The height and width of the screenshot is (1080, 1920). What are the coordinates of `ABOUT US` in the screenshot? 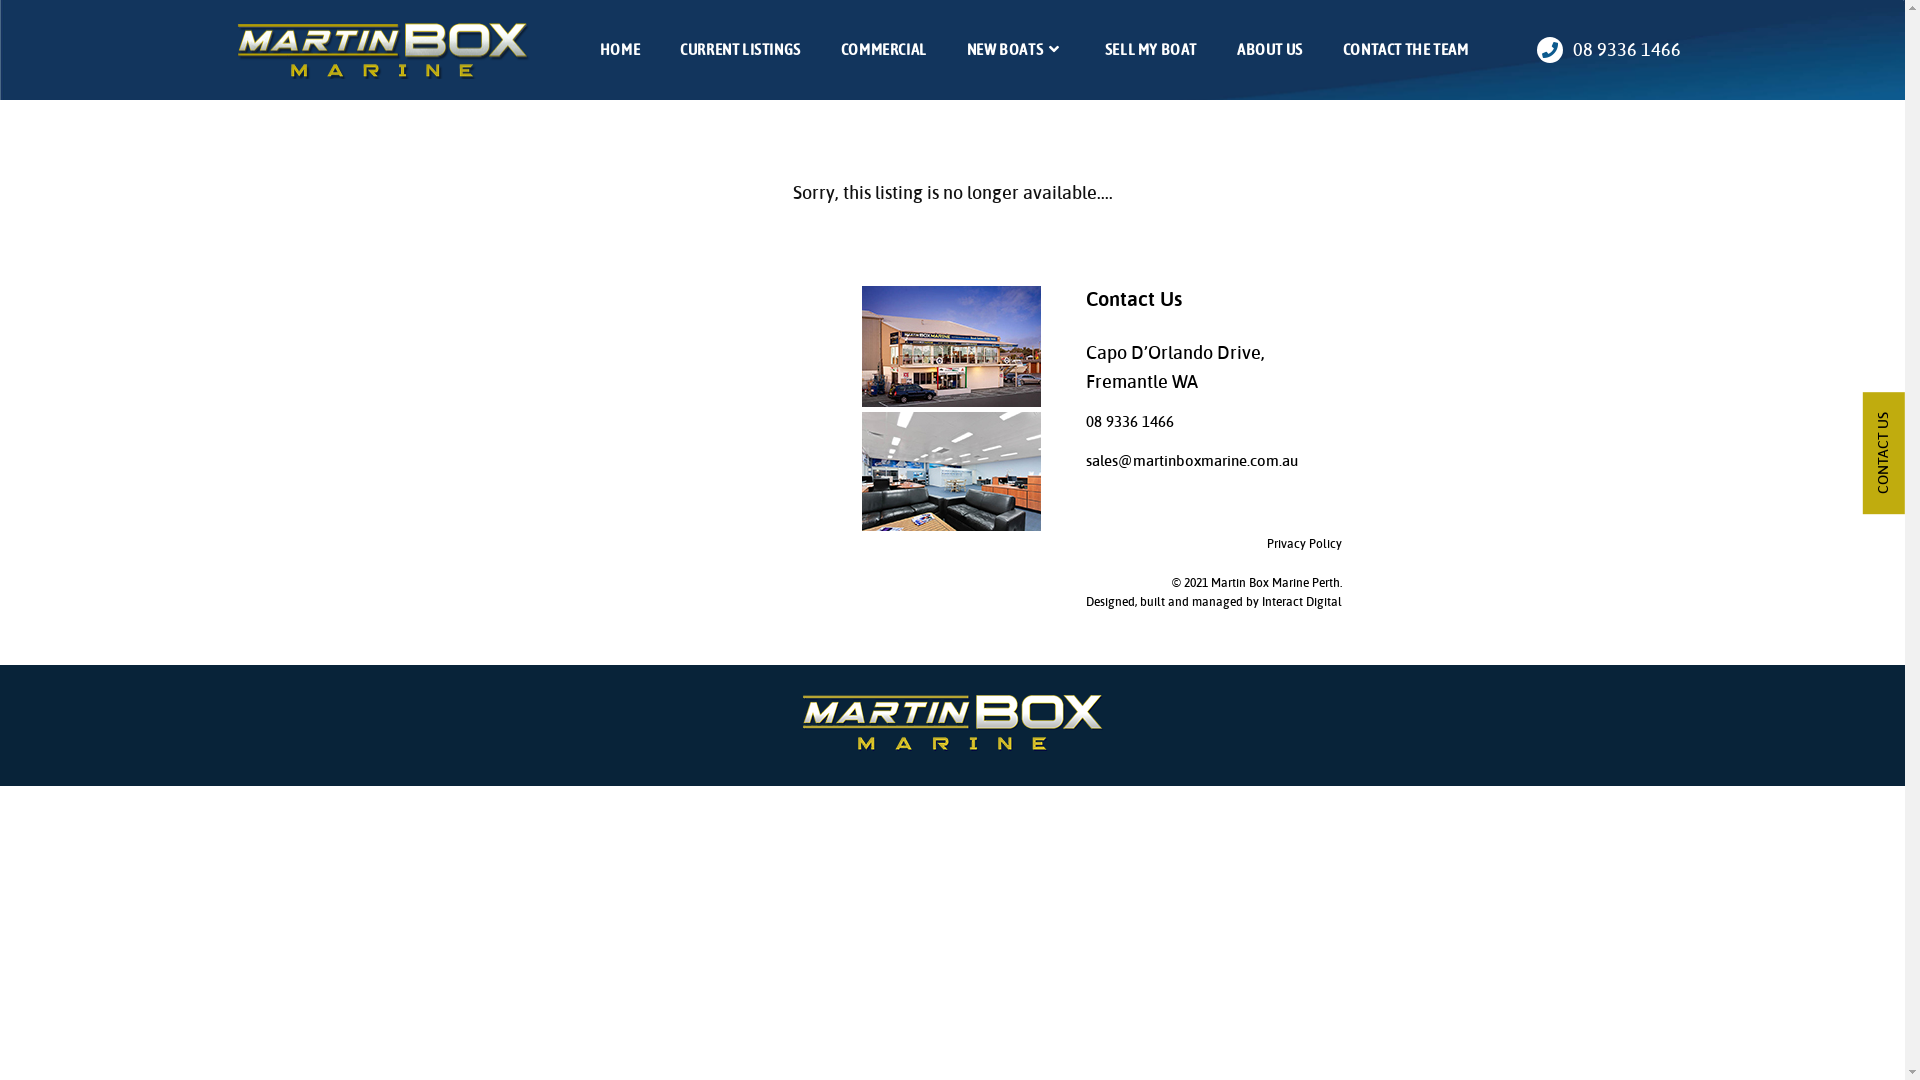 It's located at (1270, 50).